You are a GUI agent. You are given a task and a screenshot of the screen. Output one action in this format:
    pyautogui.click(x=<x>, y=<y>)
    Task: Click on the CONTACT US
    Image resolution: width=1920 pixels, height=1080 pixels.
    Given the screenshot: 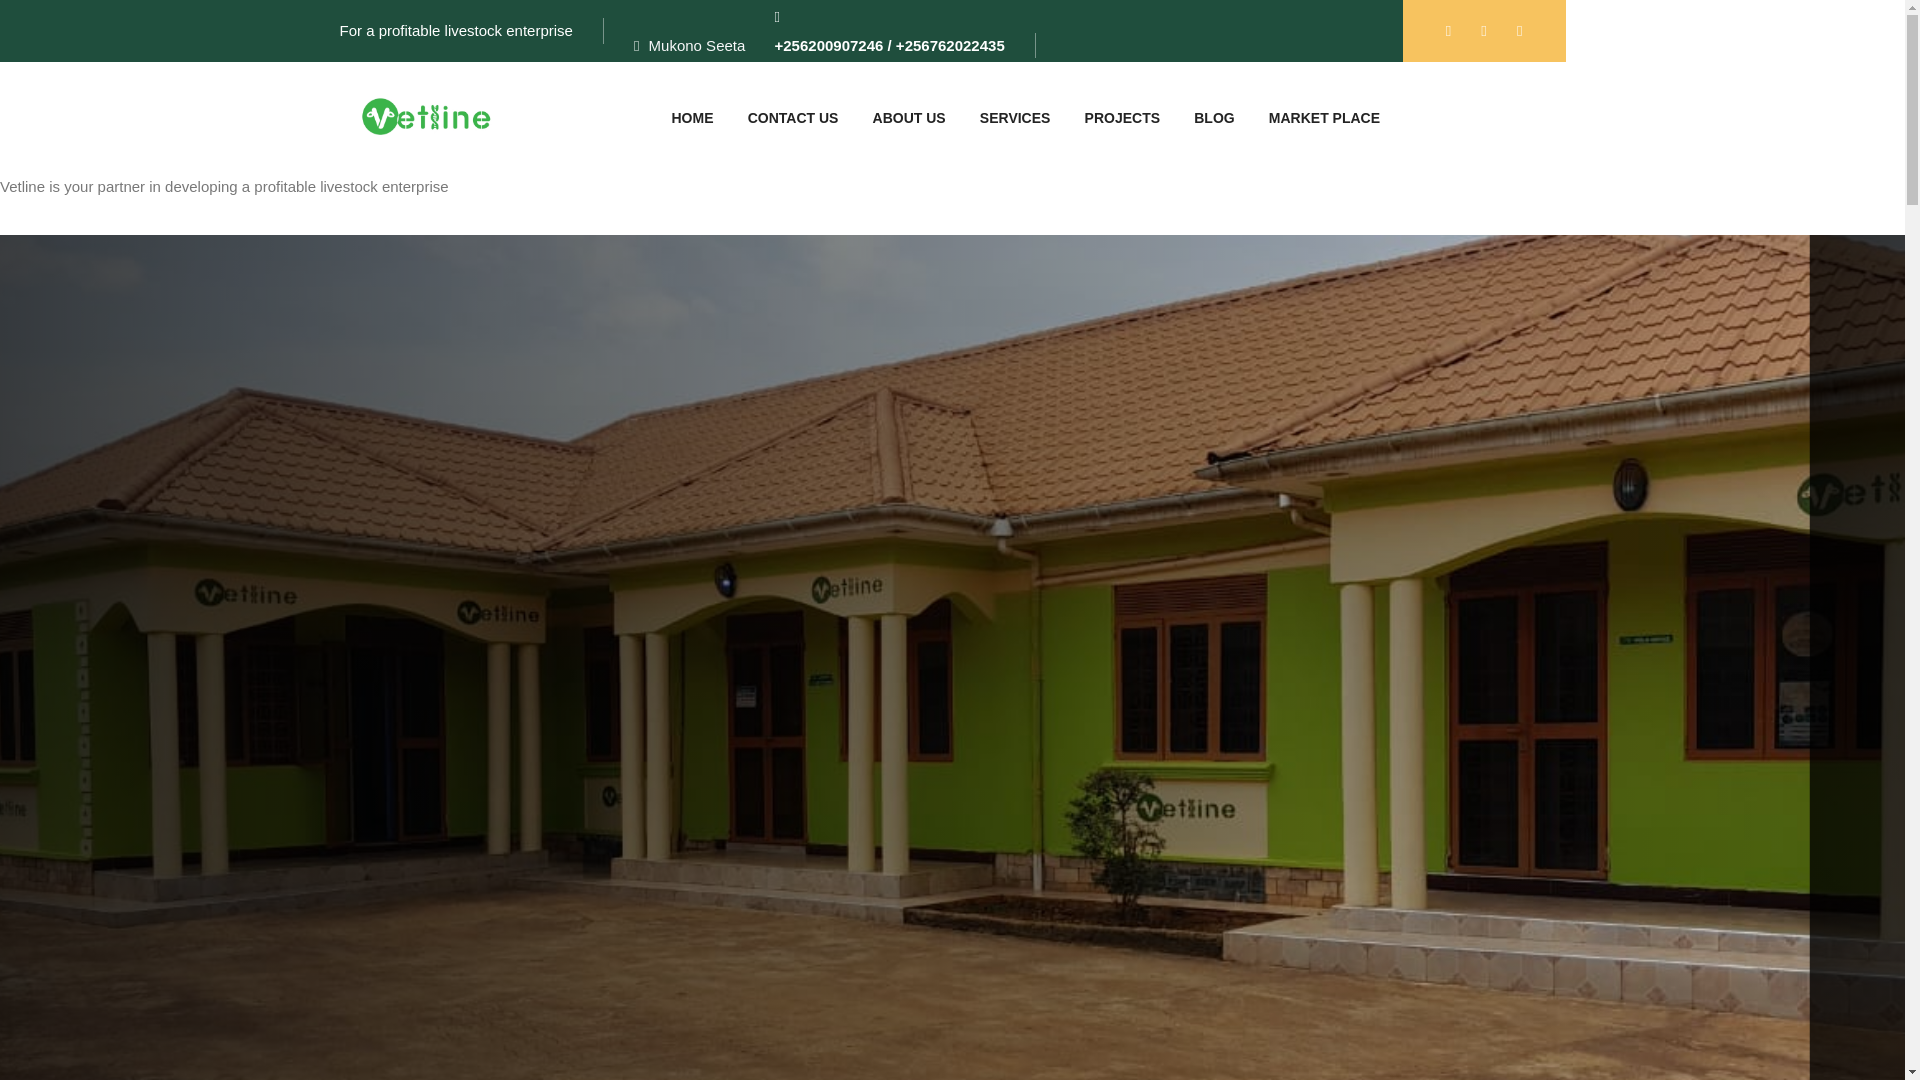 What is the action you would take?
    pyautogui.click(x=794, y=118)
    